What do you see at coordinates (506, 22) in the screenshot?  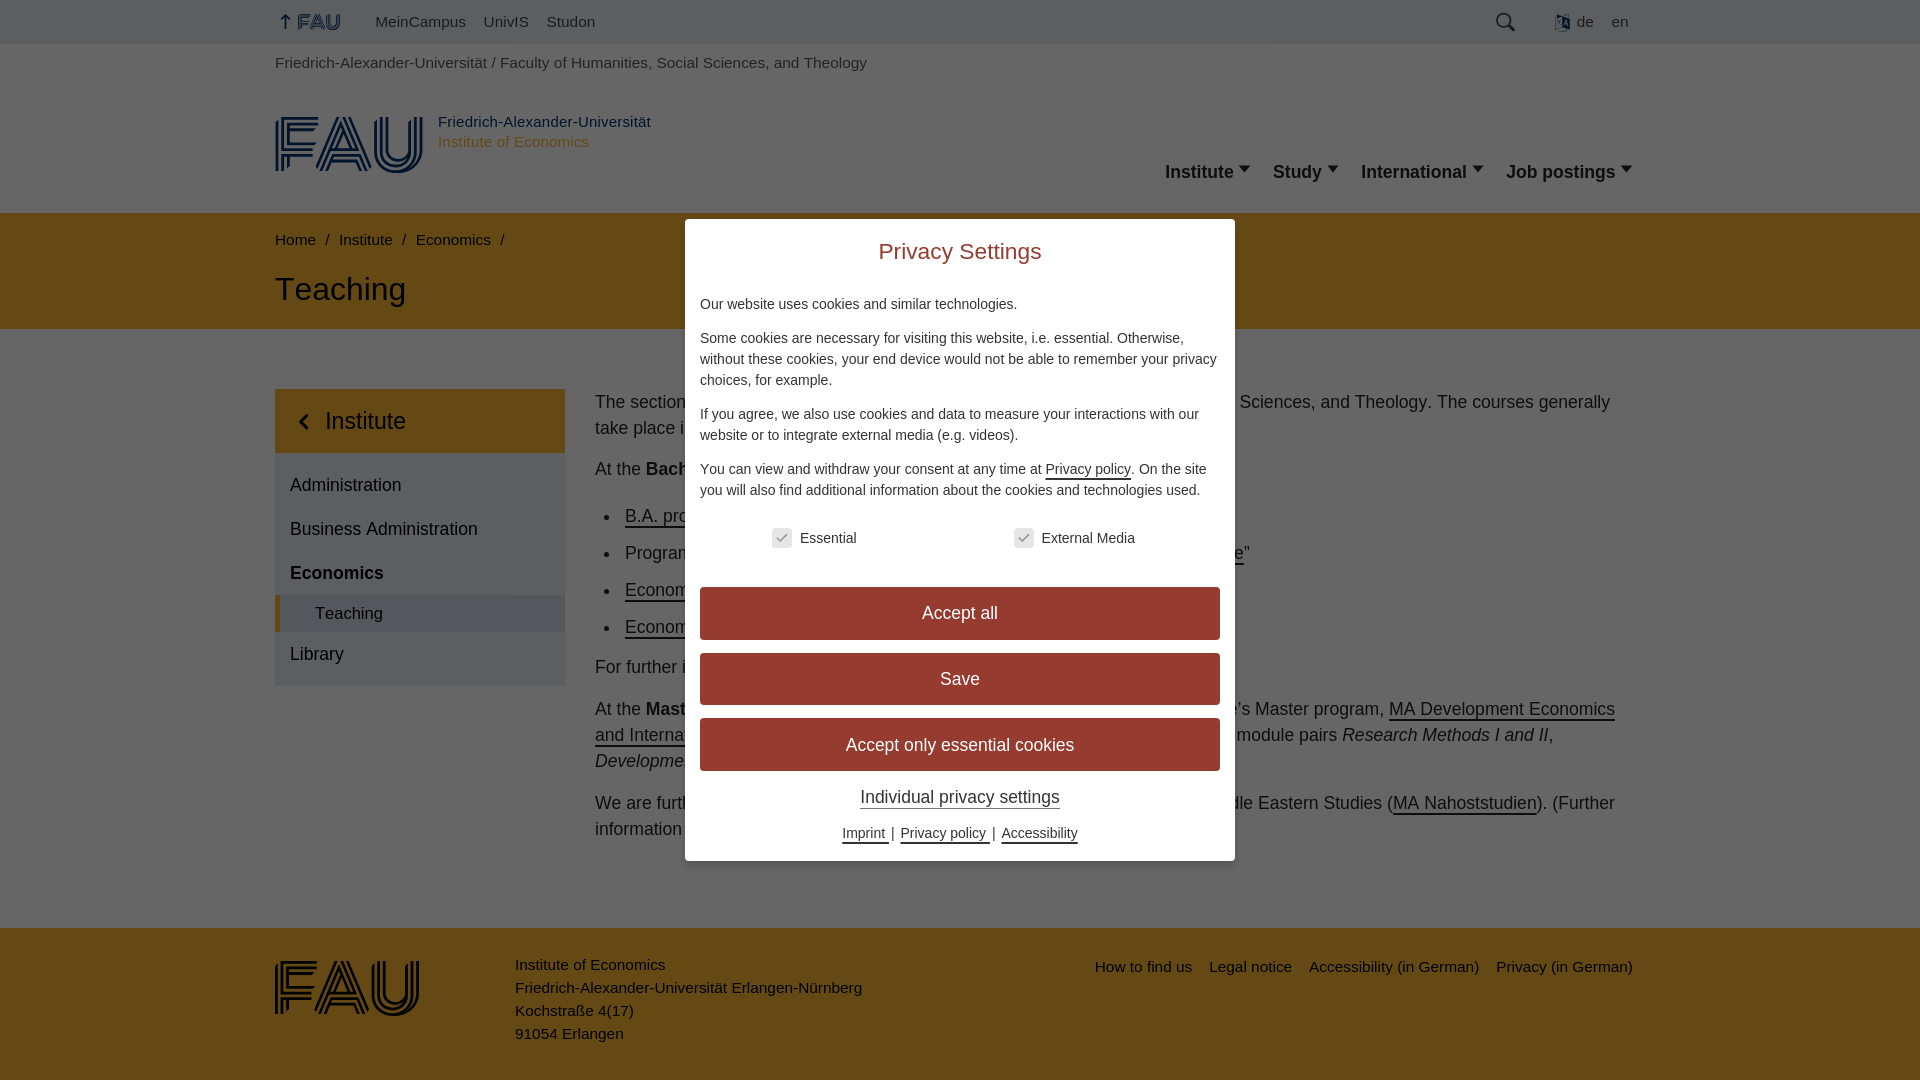 I see `UnivIS` at bounding box center [506, 22].